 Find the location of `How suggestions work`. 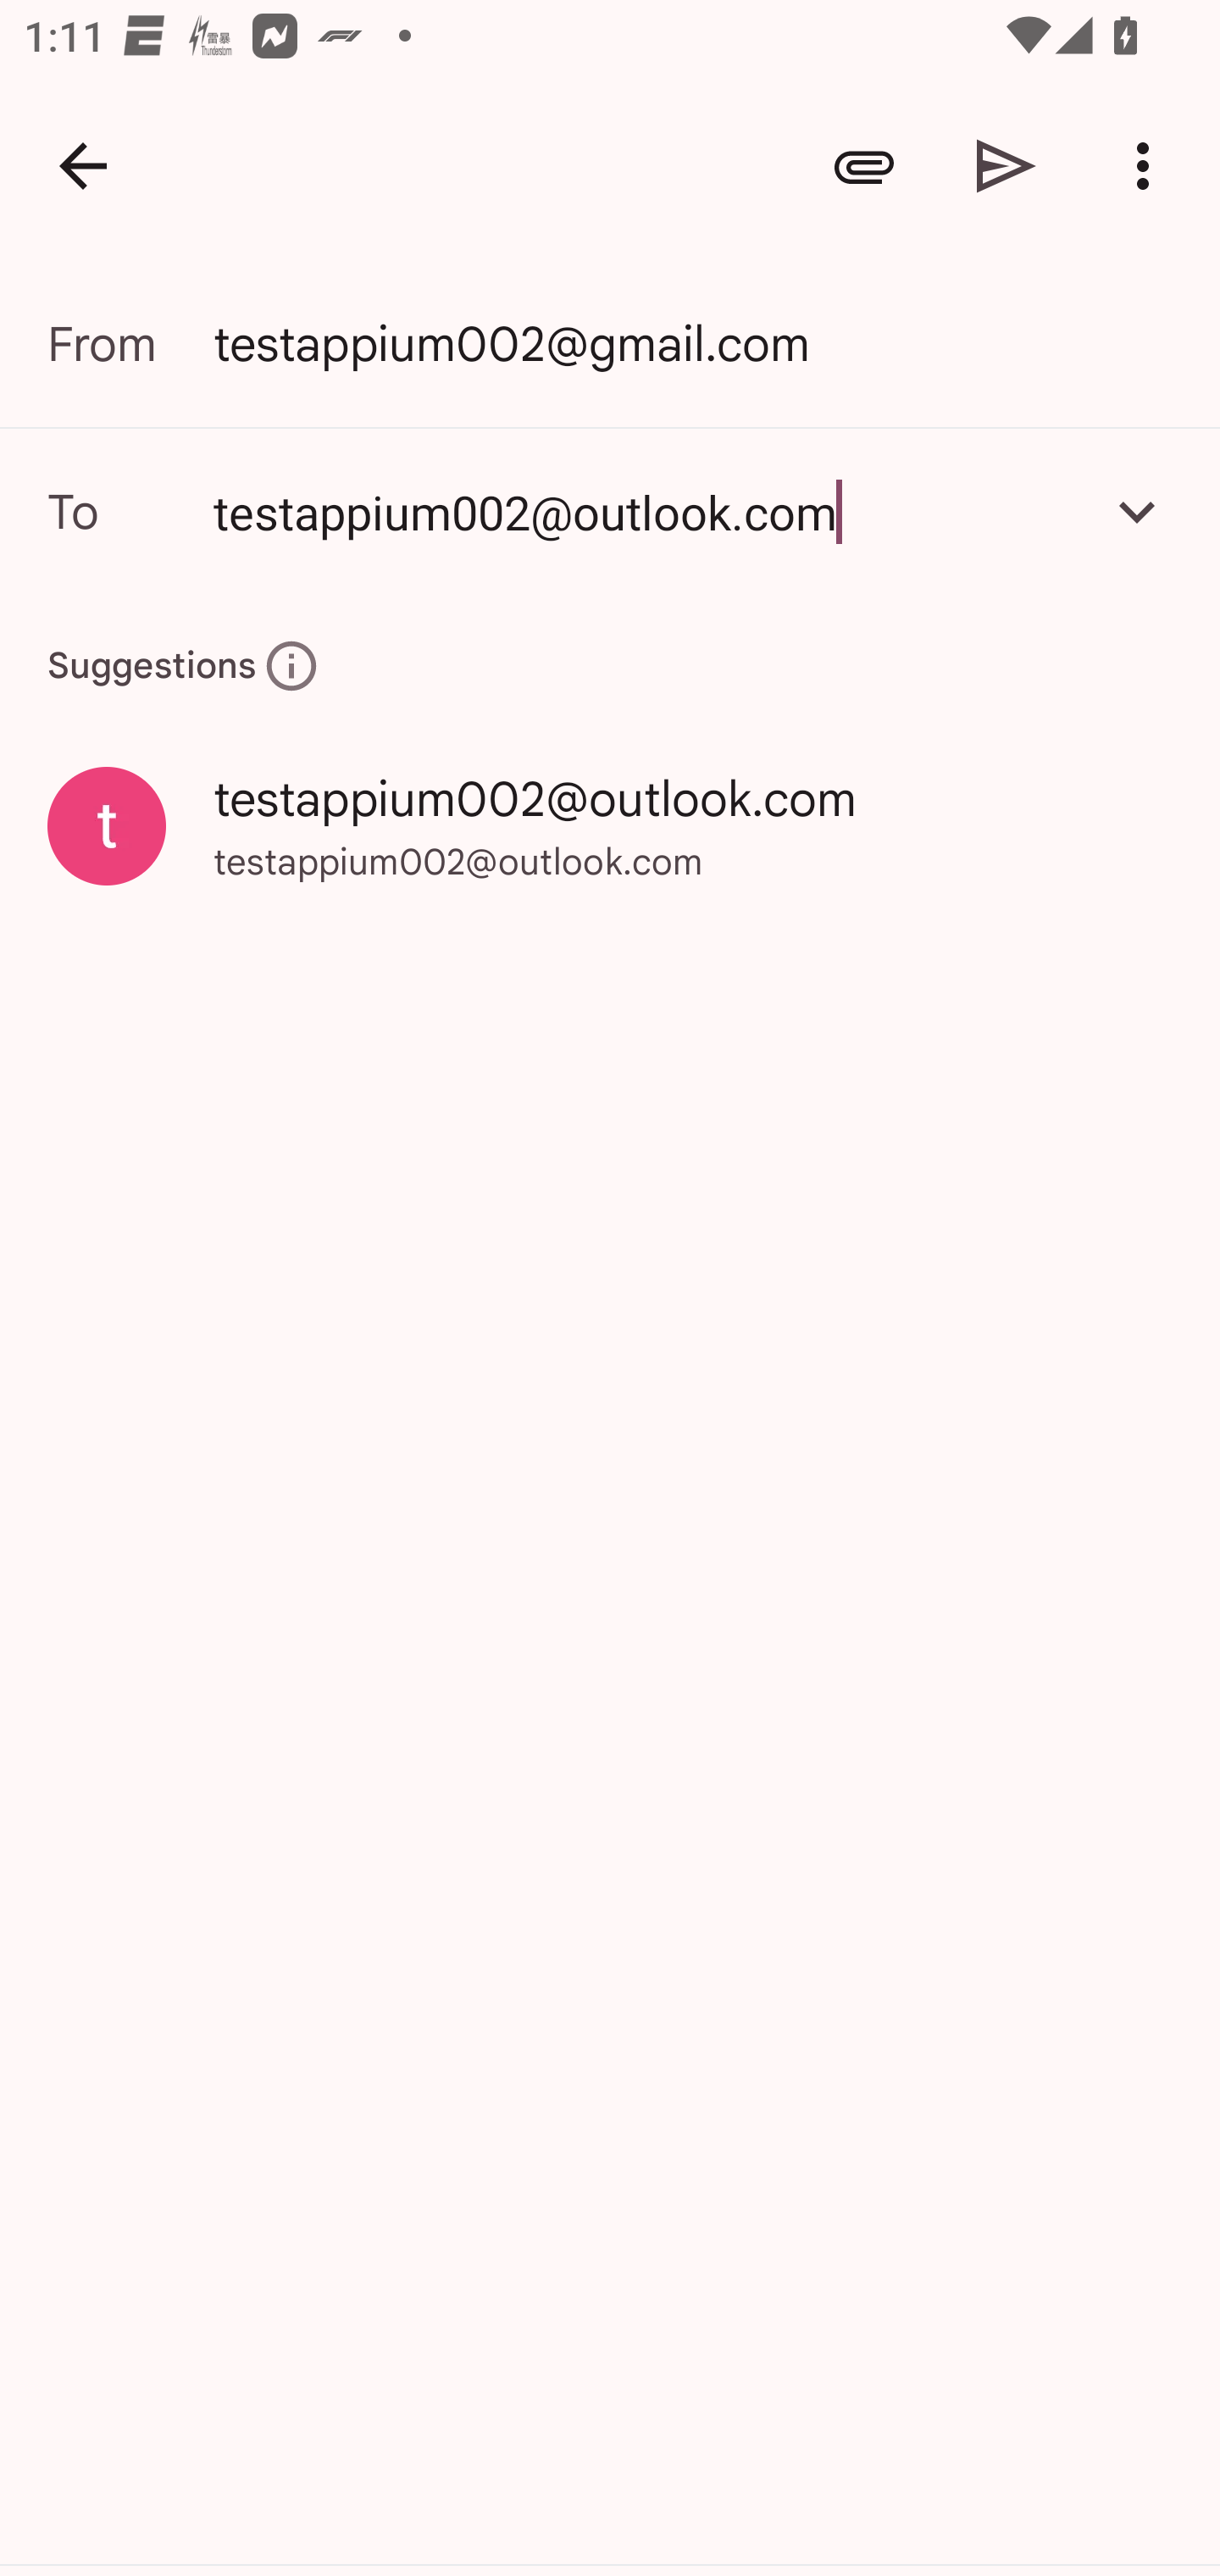

How suggestions work is located at coordinates (291, 666).